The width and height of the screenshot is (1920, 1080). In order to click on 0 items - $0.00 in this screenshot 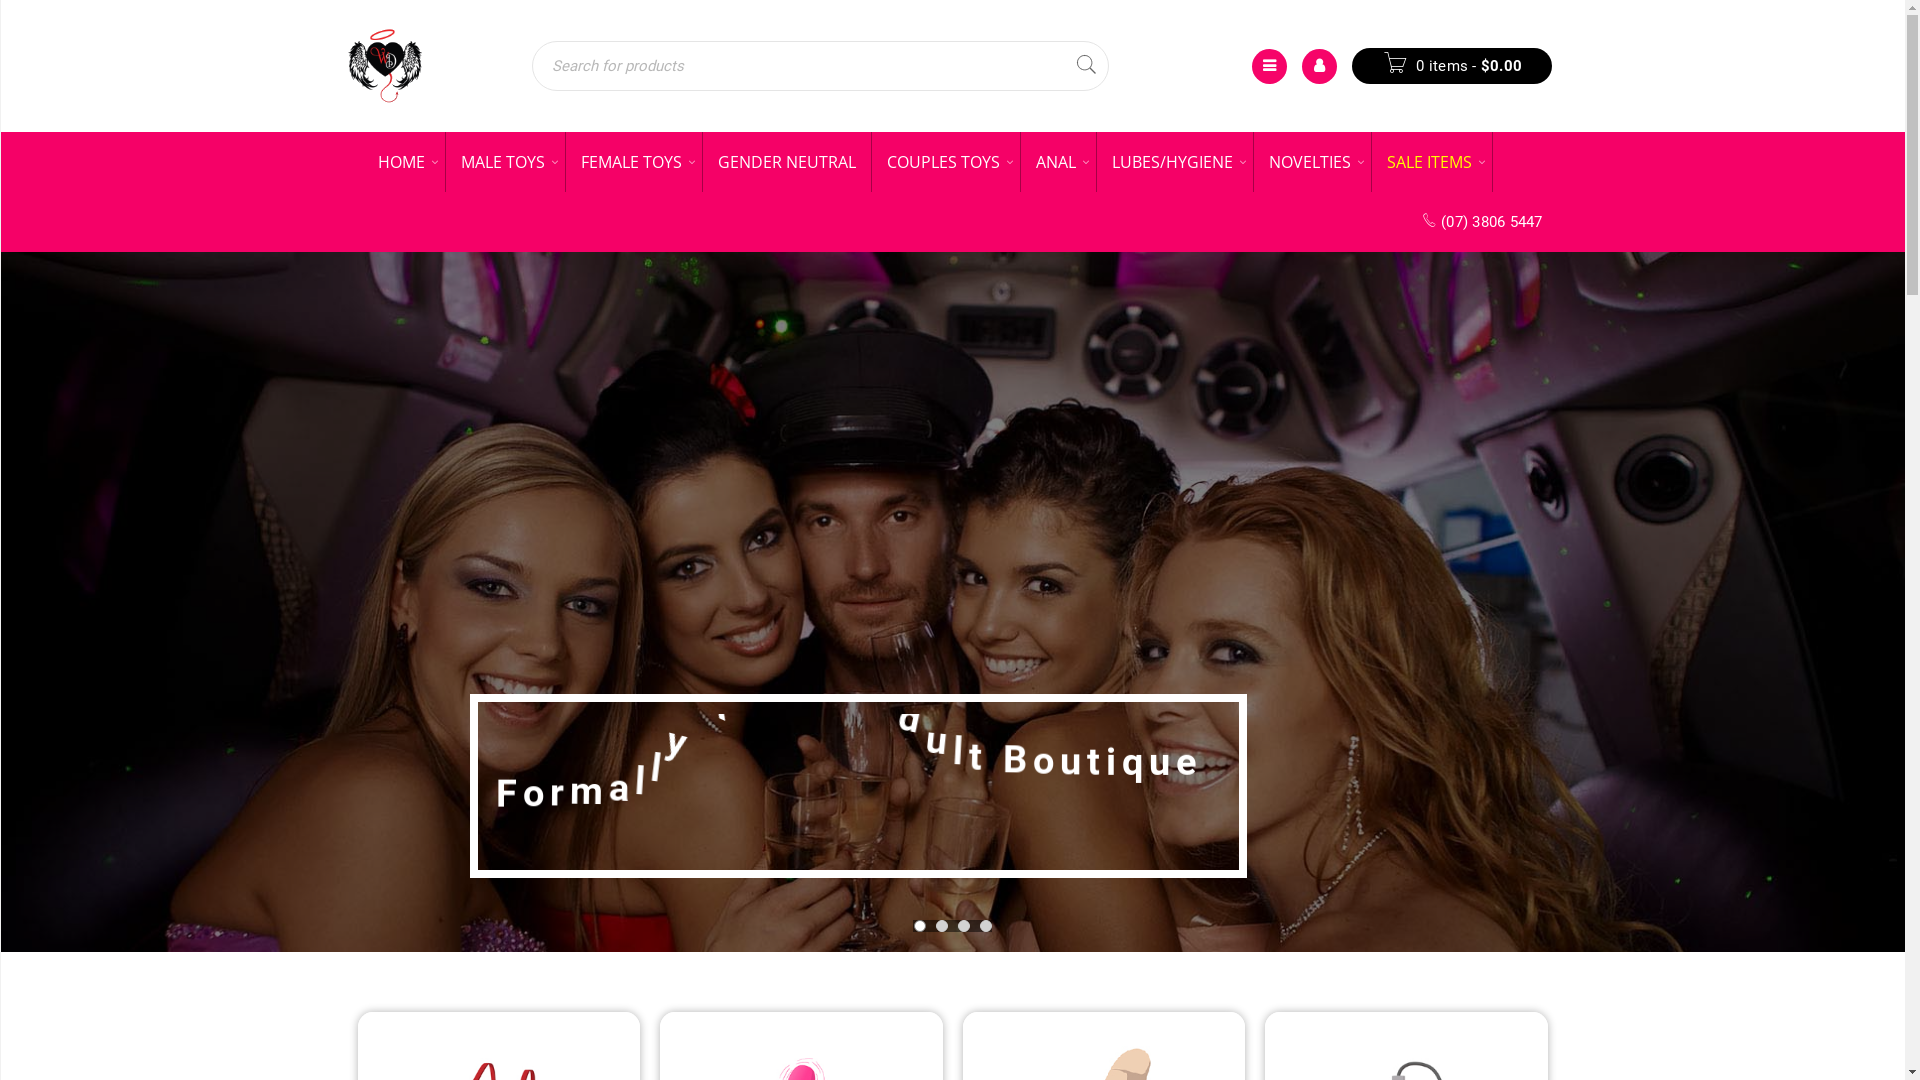, I will do `click(1452, 66)`.